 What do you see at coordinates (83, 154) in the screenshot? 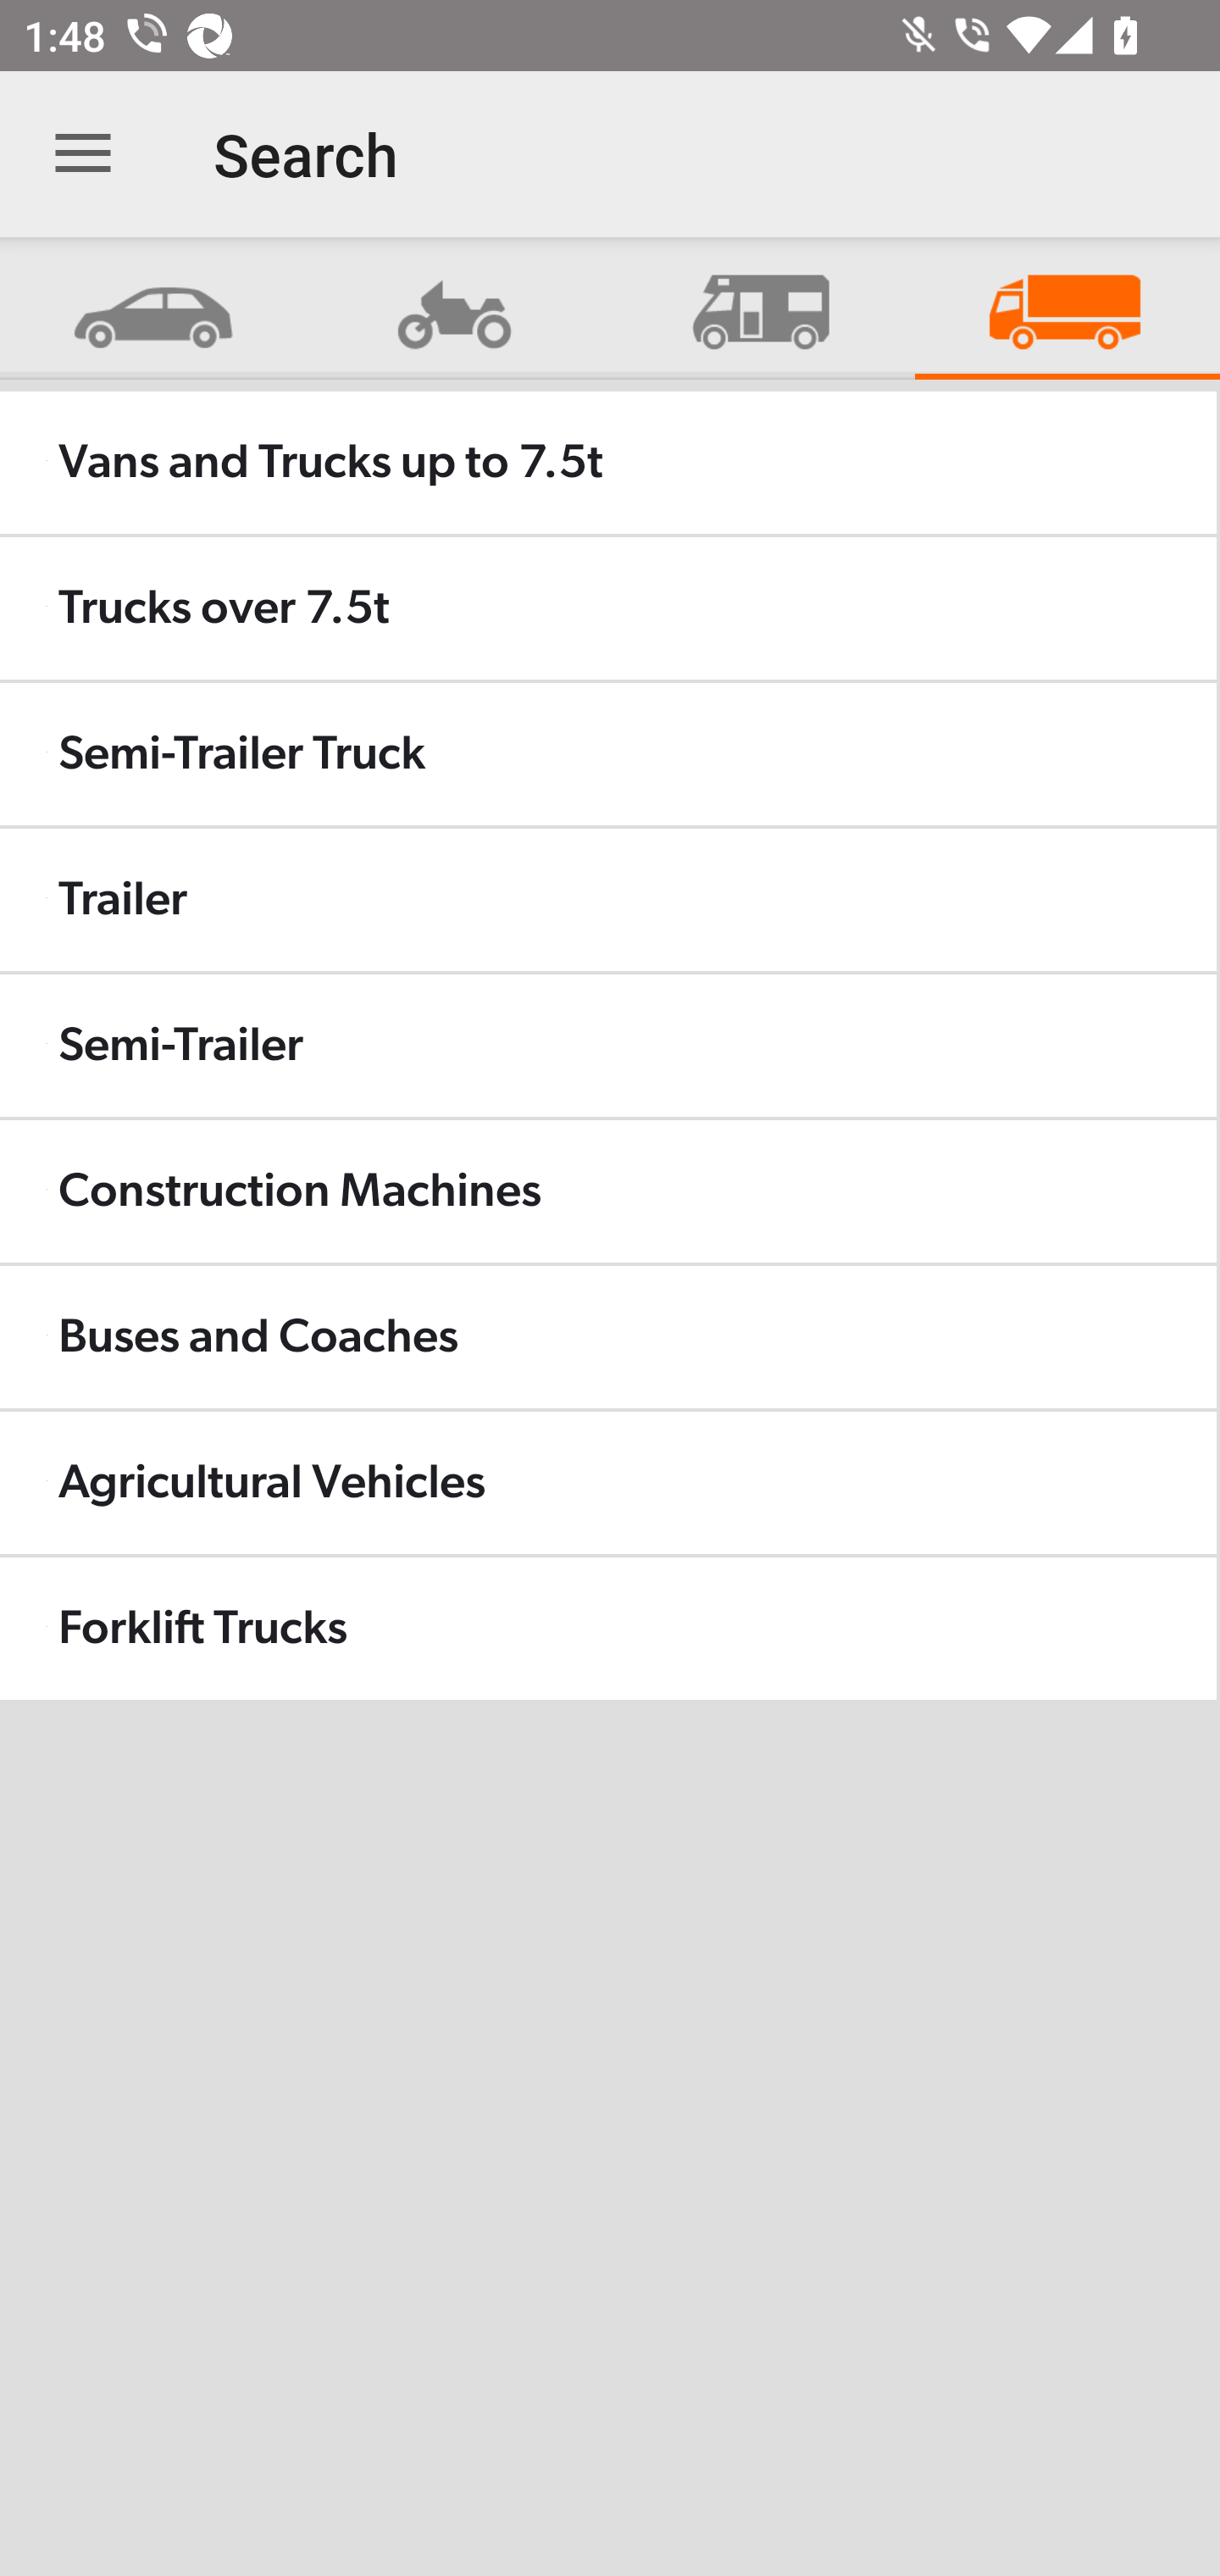
I see `Open navigation bar` at bounding box center [83, 154].